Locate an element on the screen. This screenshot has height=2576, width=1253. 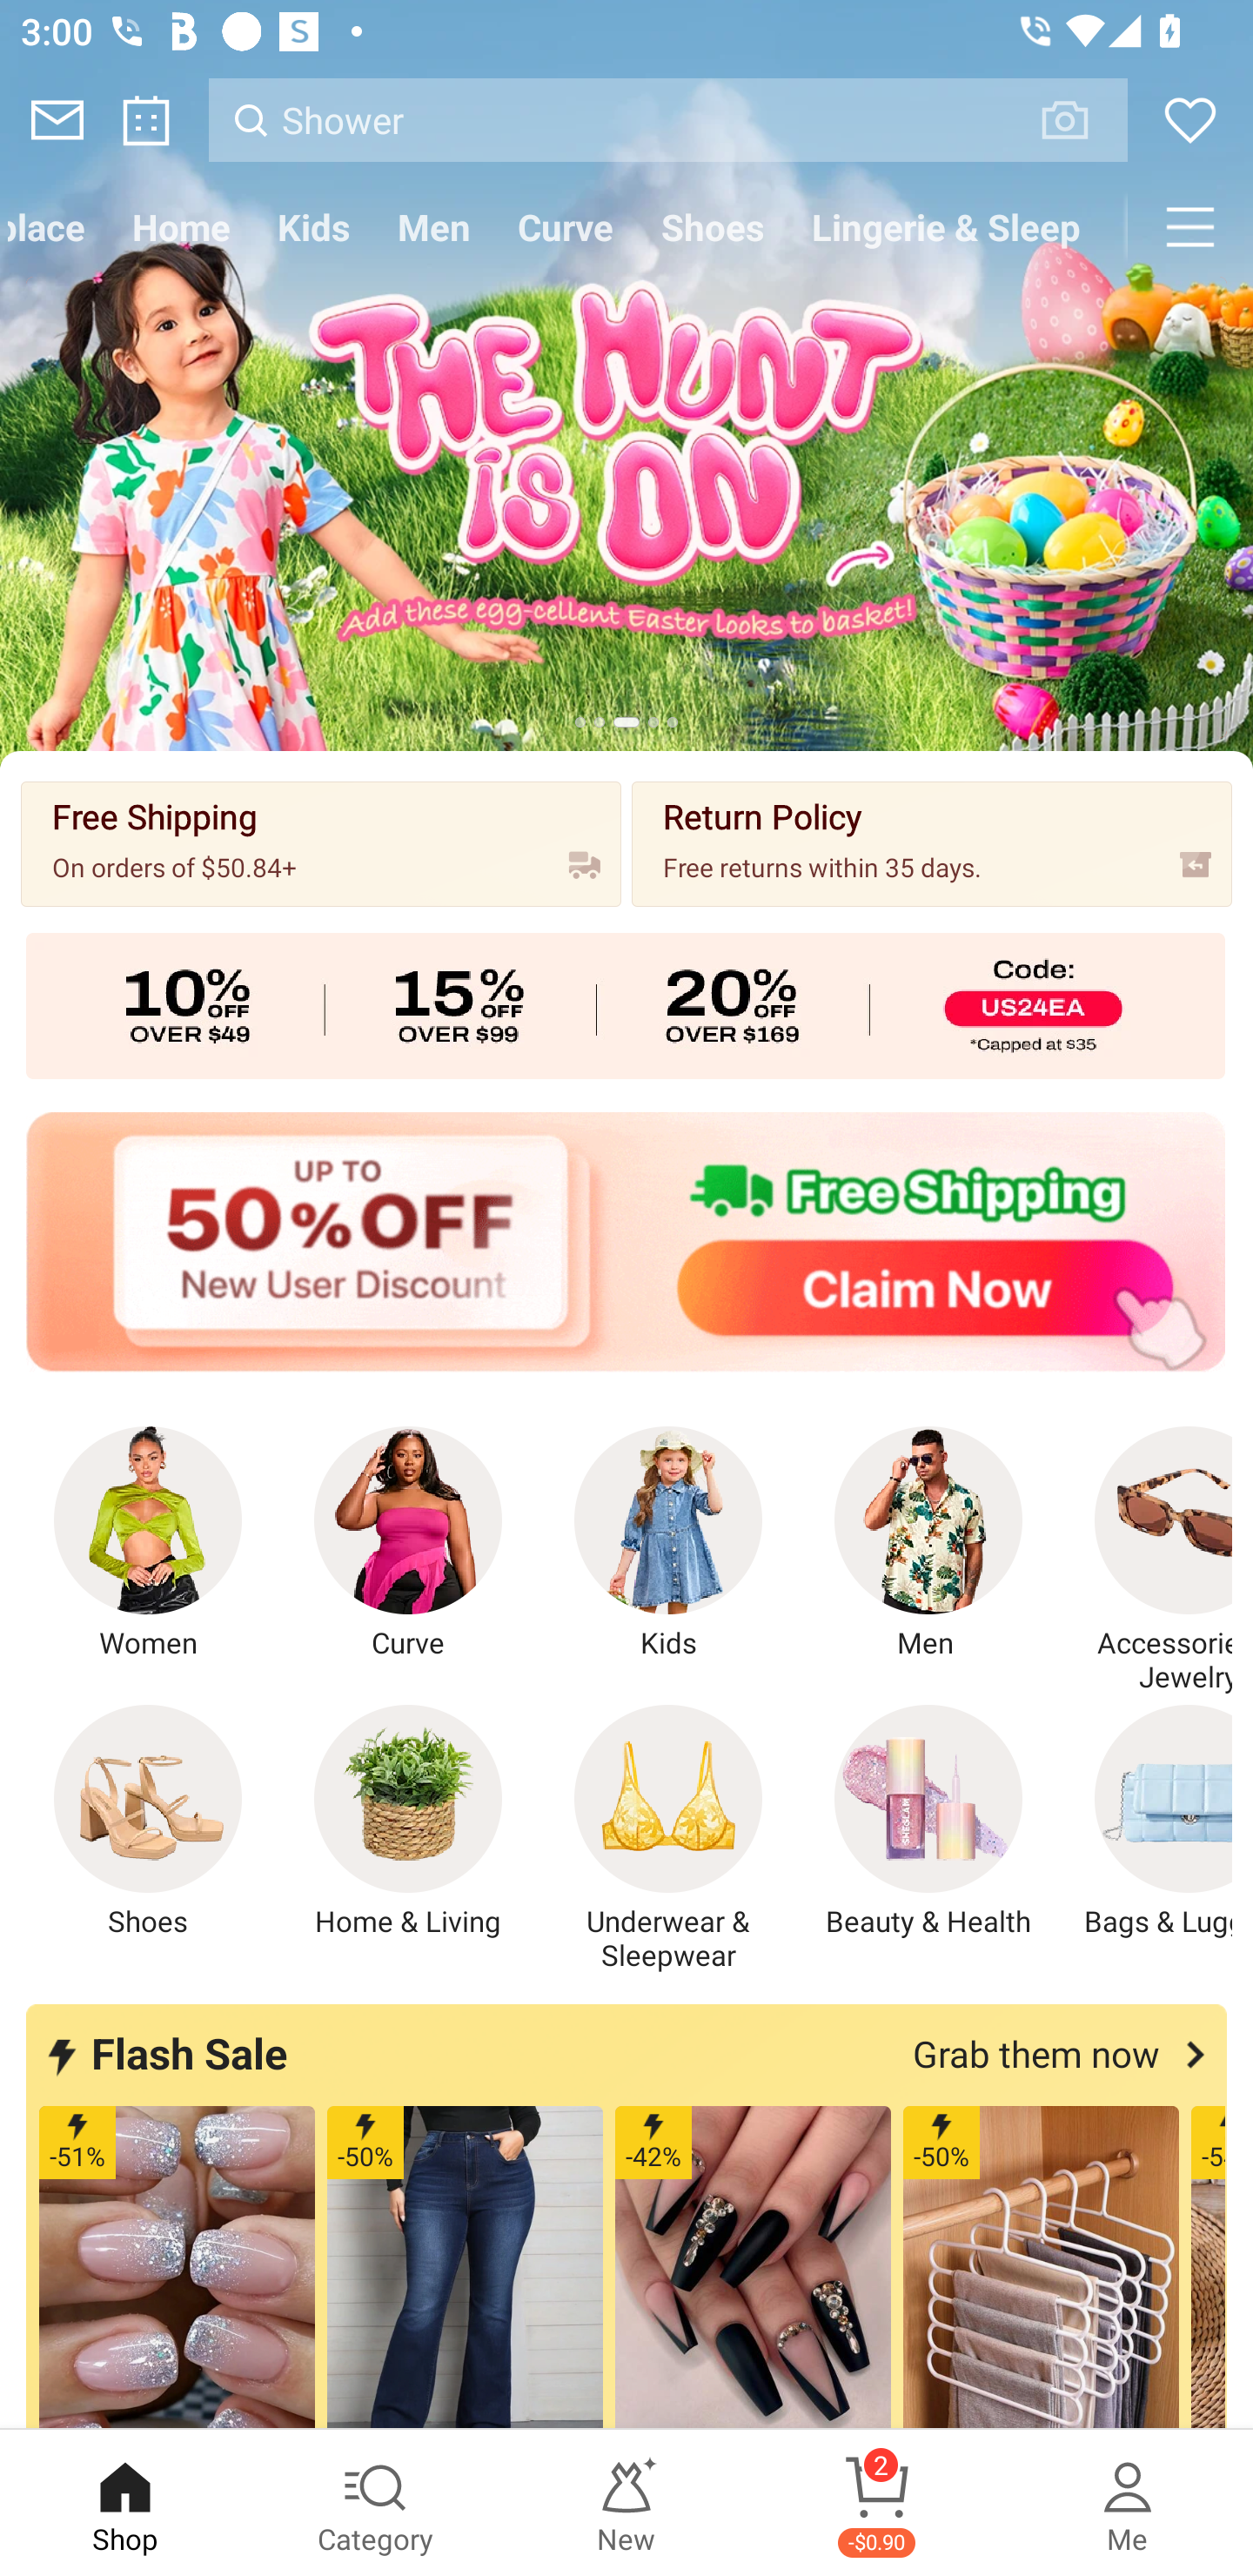
Bags & Luggage is located at coordinates (1146, 1822).